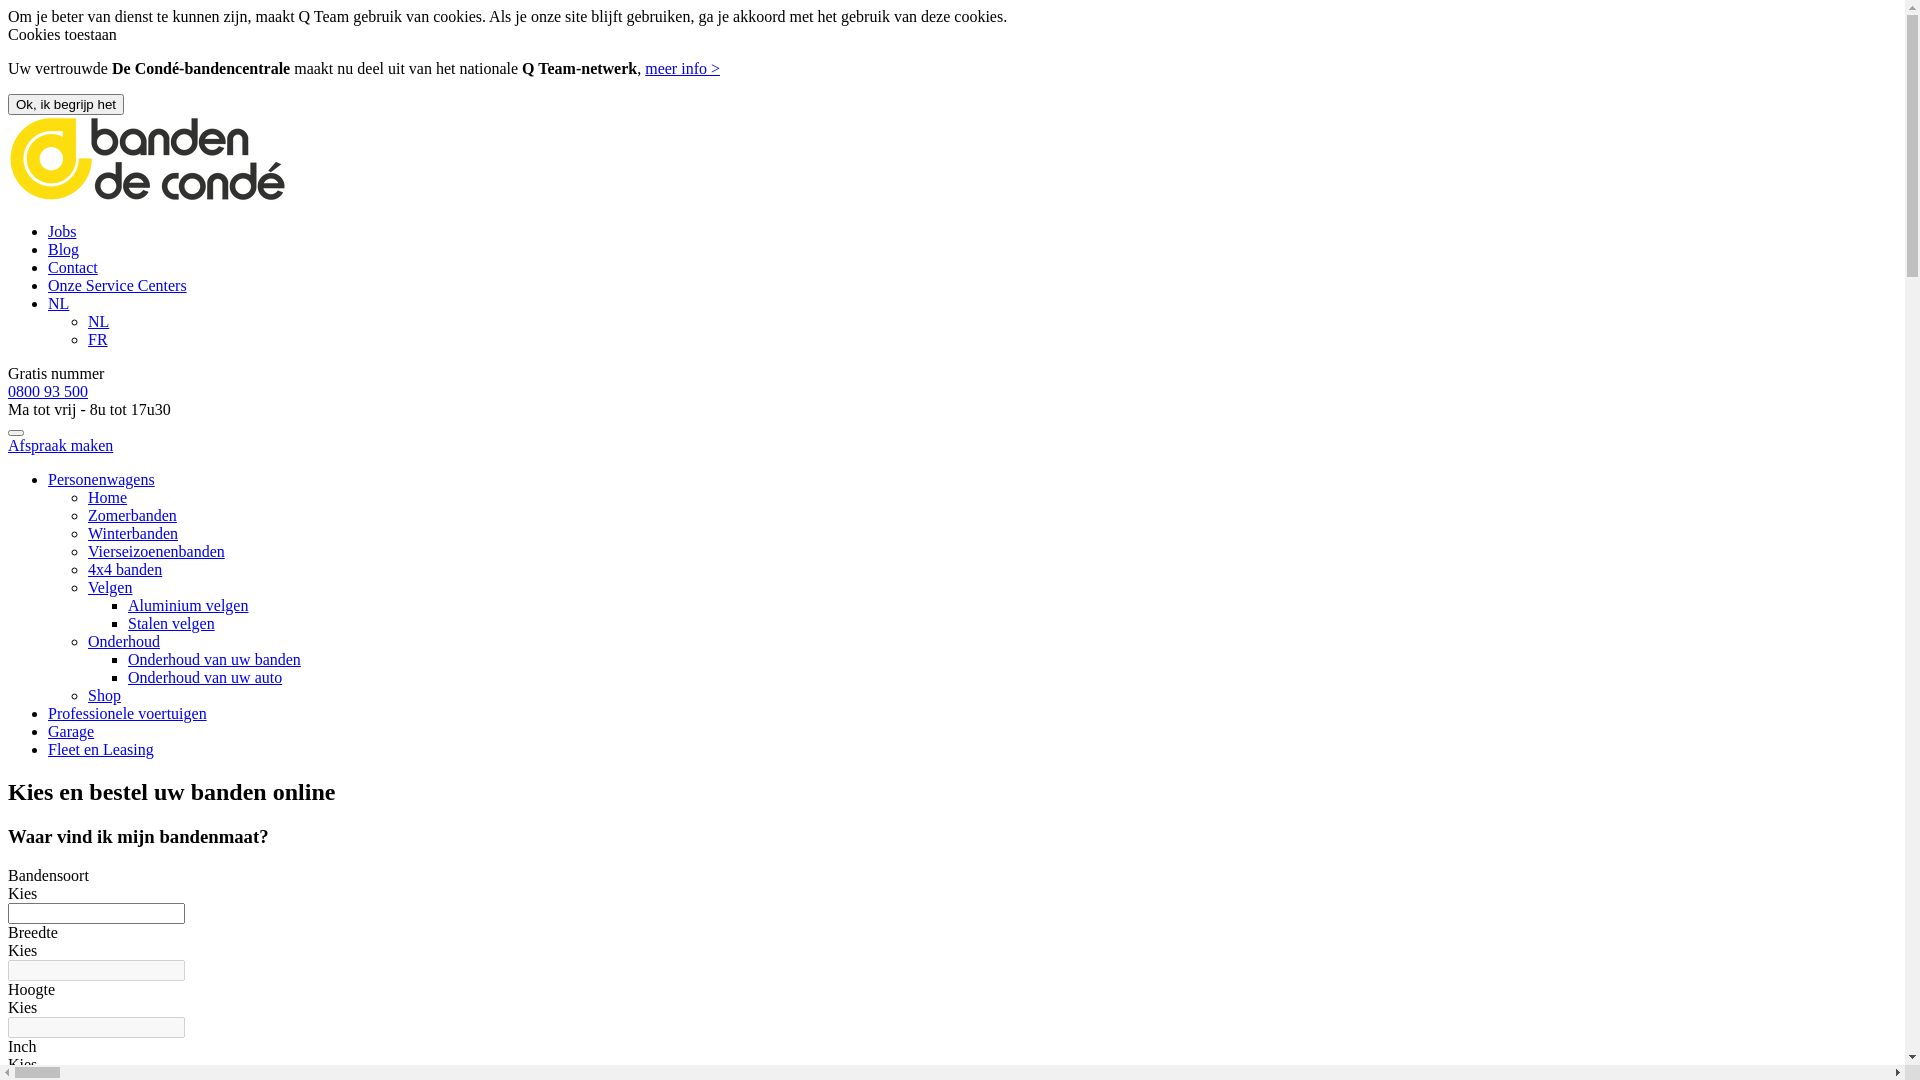 The image size is (1920, 1080). I want to click on Cookies toestaan, so click(62, 34).